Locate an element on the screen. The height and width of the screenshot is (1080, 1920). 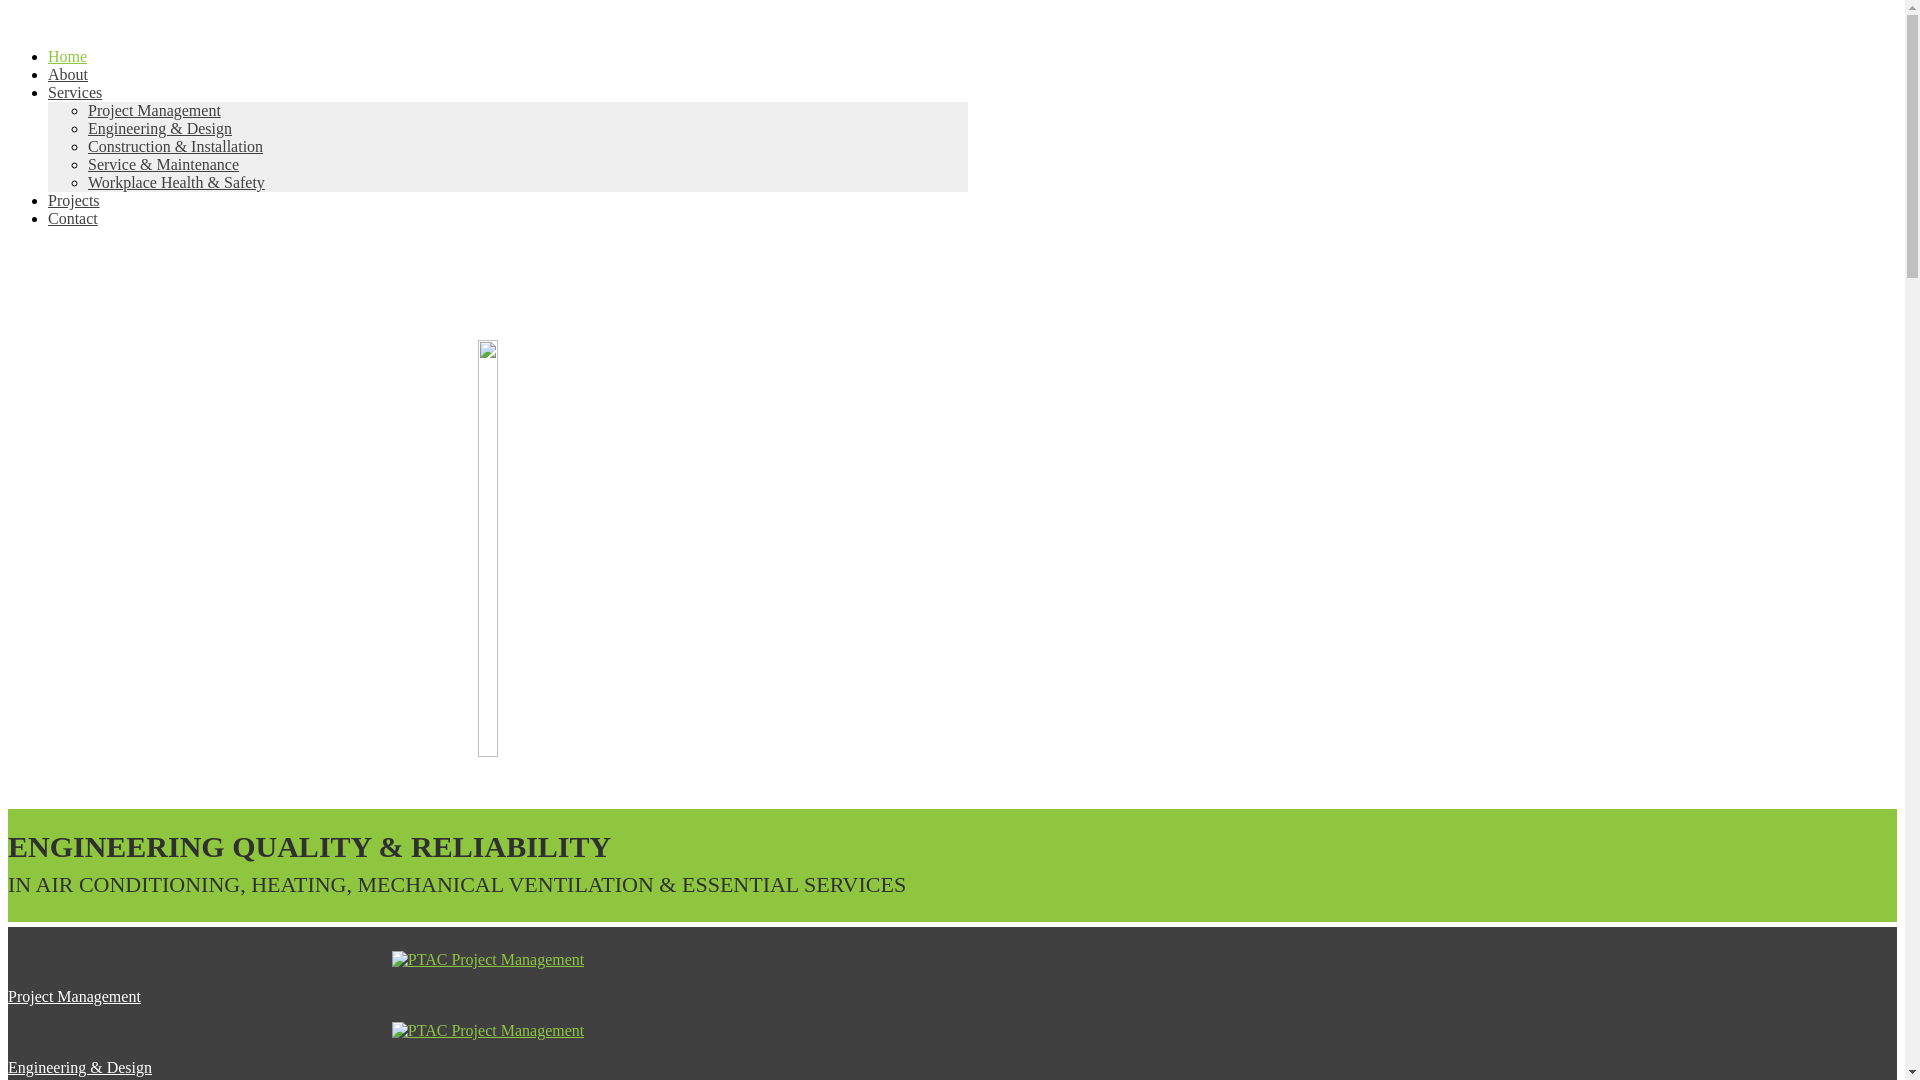
Contact is located at coordinates (73, 218).